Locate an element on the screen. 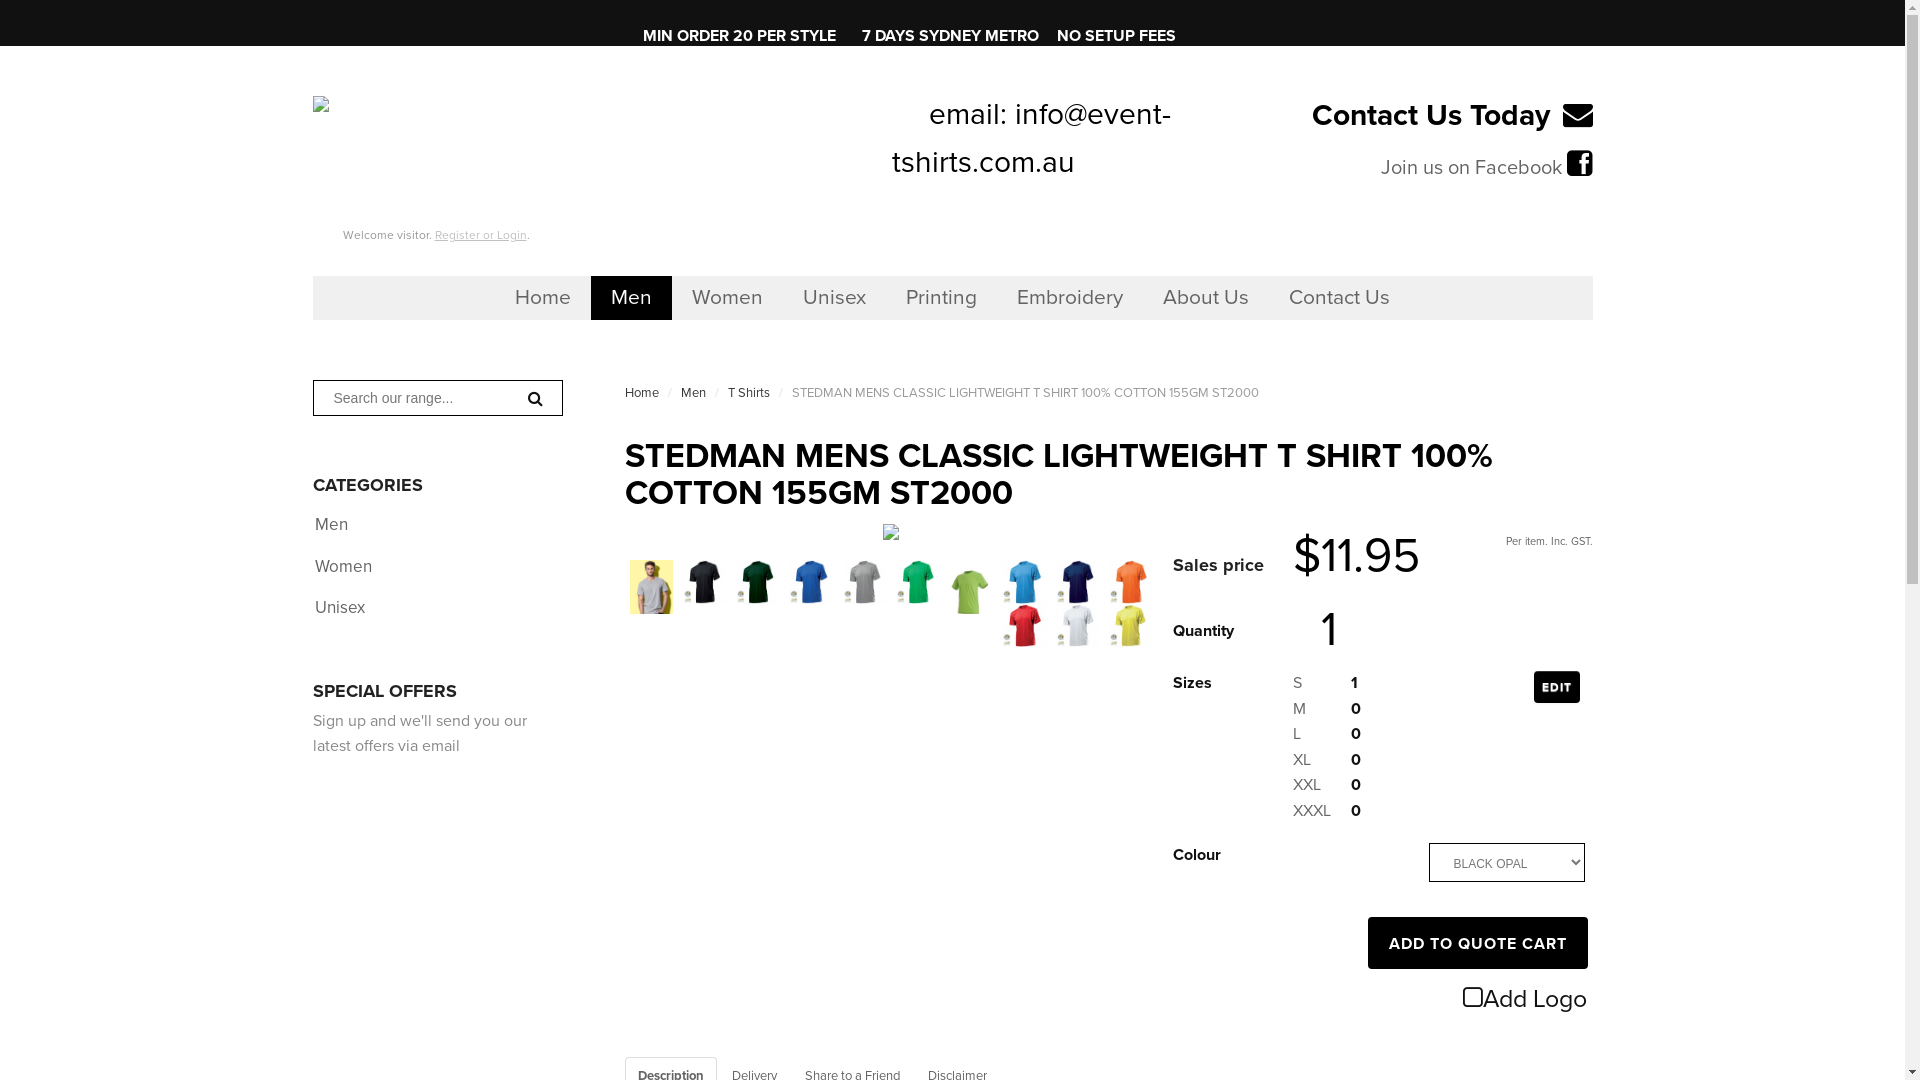 The image size is (1920, 1080). Log in is located at coordinates (802, 354).